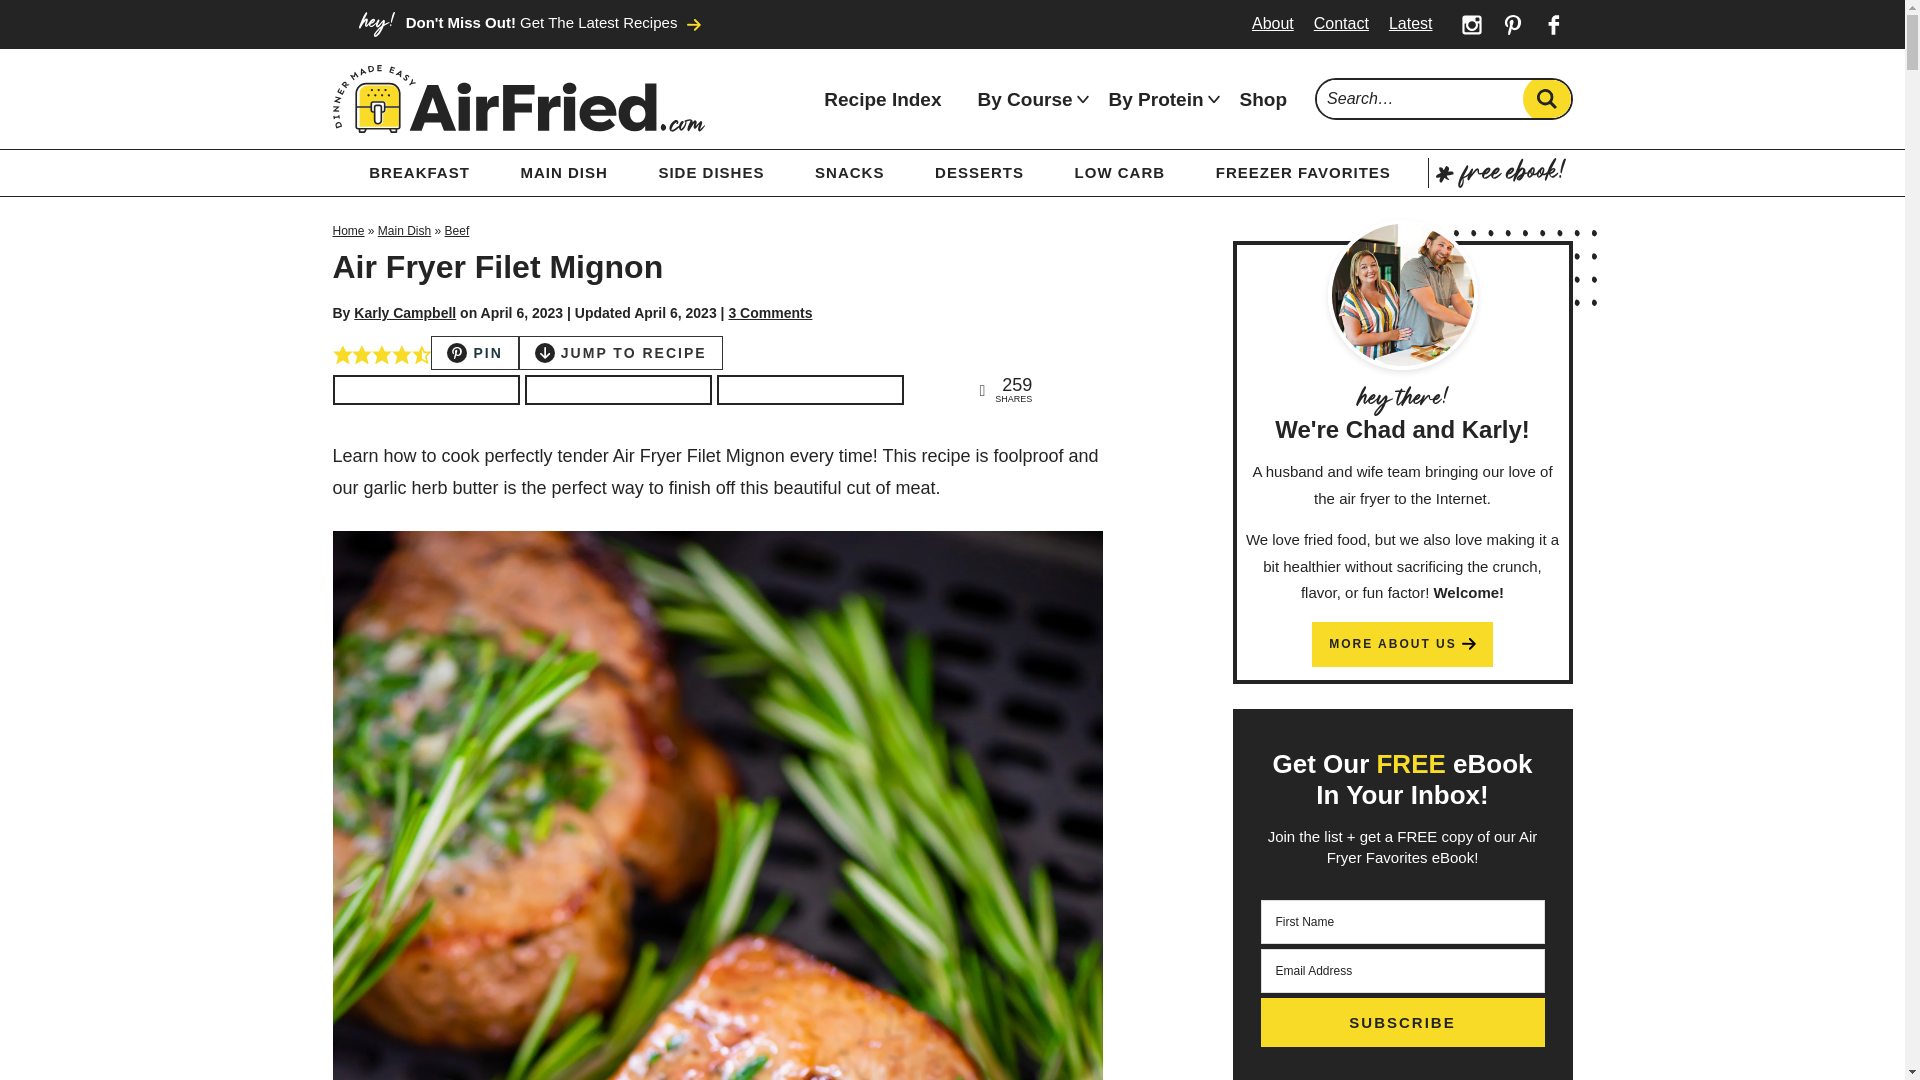 The width and height of the screenshot is (1920, 1080). What do you see at coordinates (1156, 99) in the screenshot?
I see `By Protein` at bounding box center [1156, 99].